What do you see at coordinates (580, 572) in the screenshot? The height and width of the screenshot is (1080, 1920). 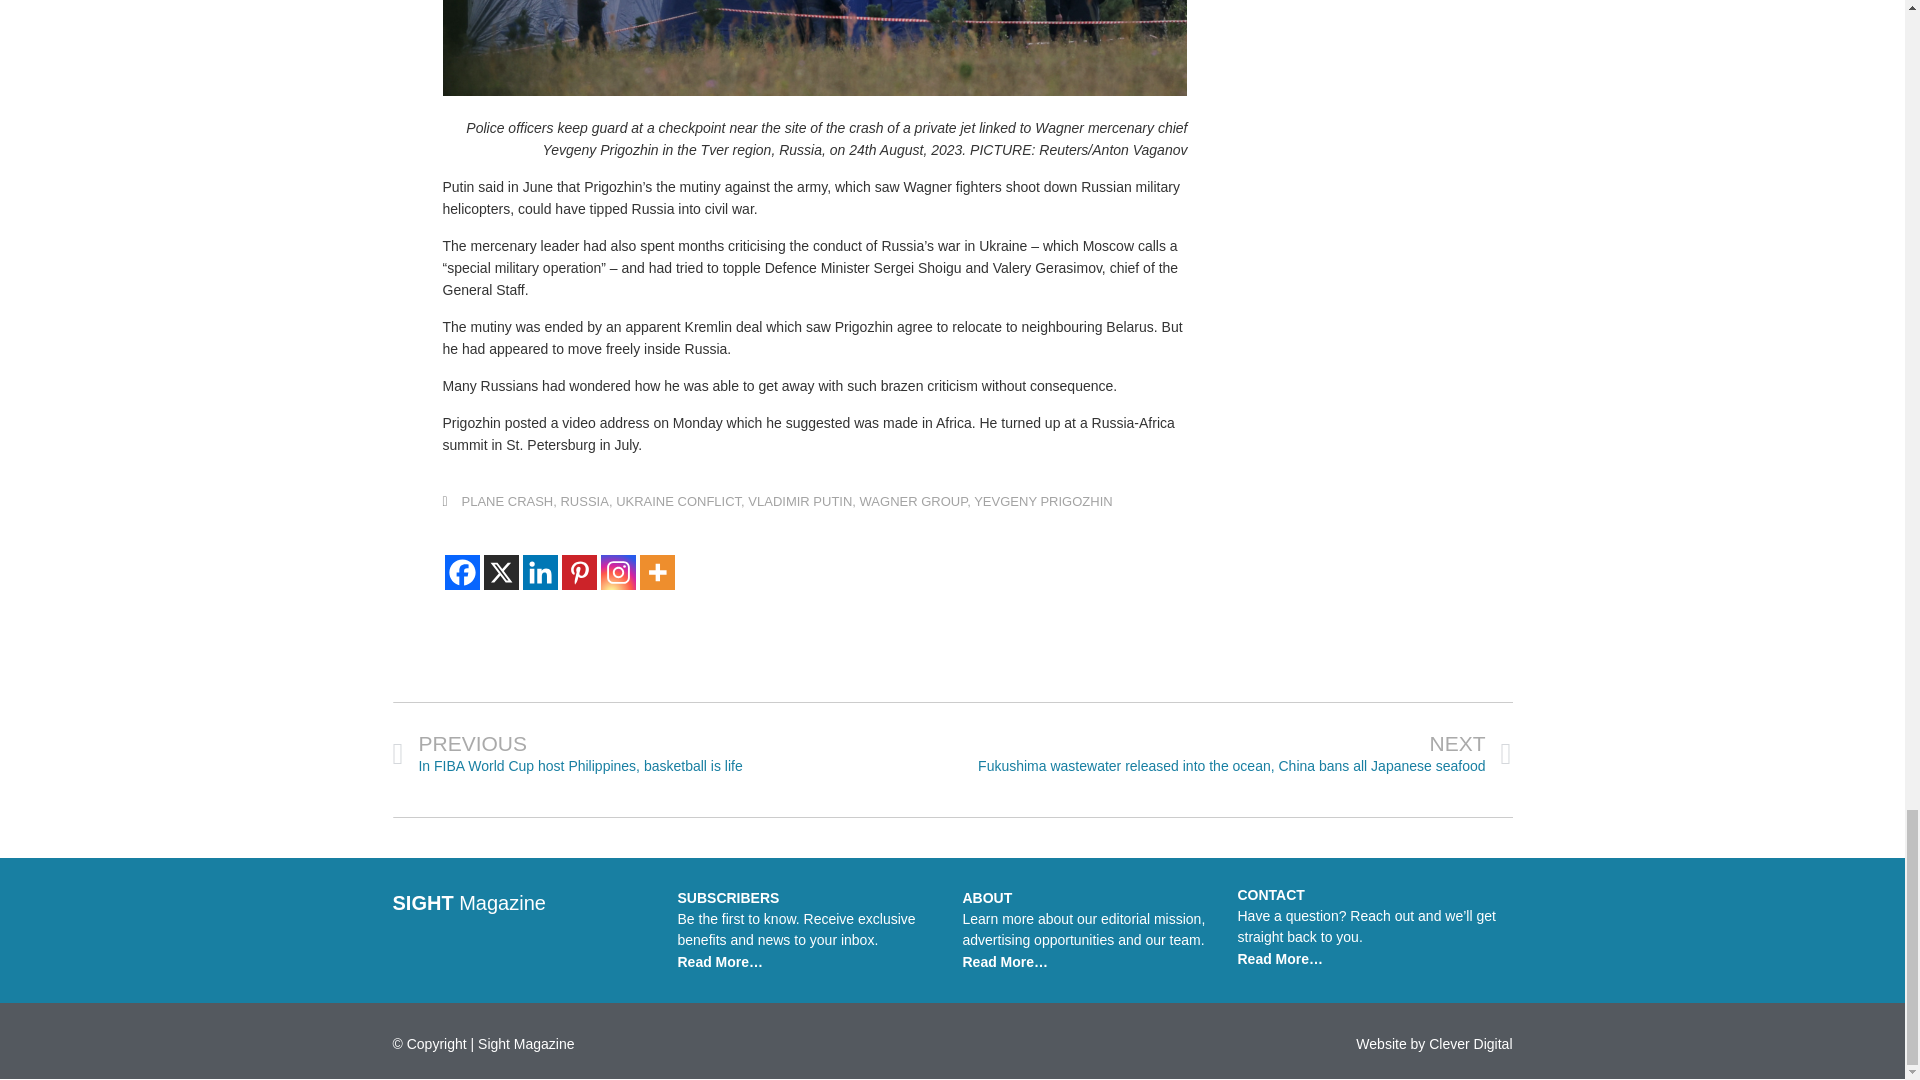 I see `Pinterest` at bounding box center [580, 572].